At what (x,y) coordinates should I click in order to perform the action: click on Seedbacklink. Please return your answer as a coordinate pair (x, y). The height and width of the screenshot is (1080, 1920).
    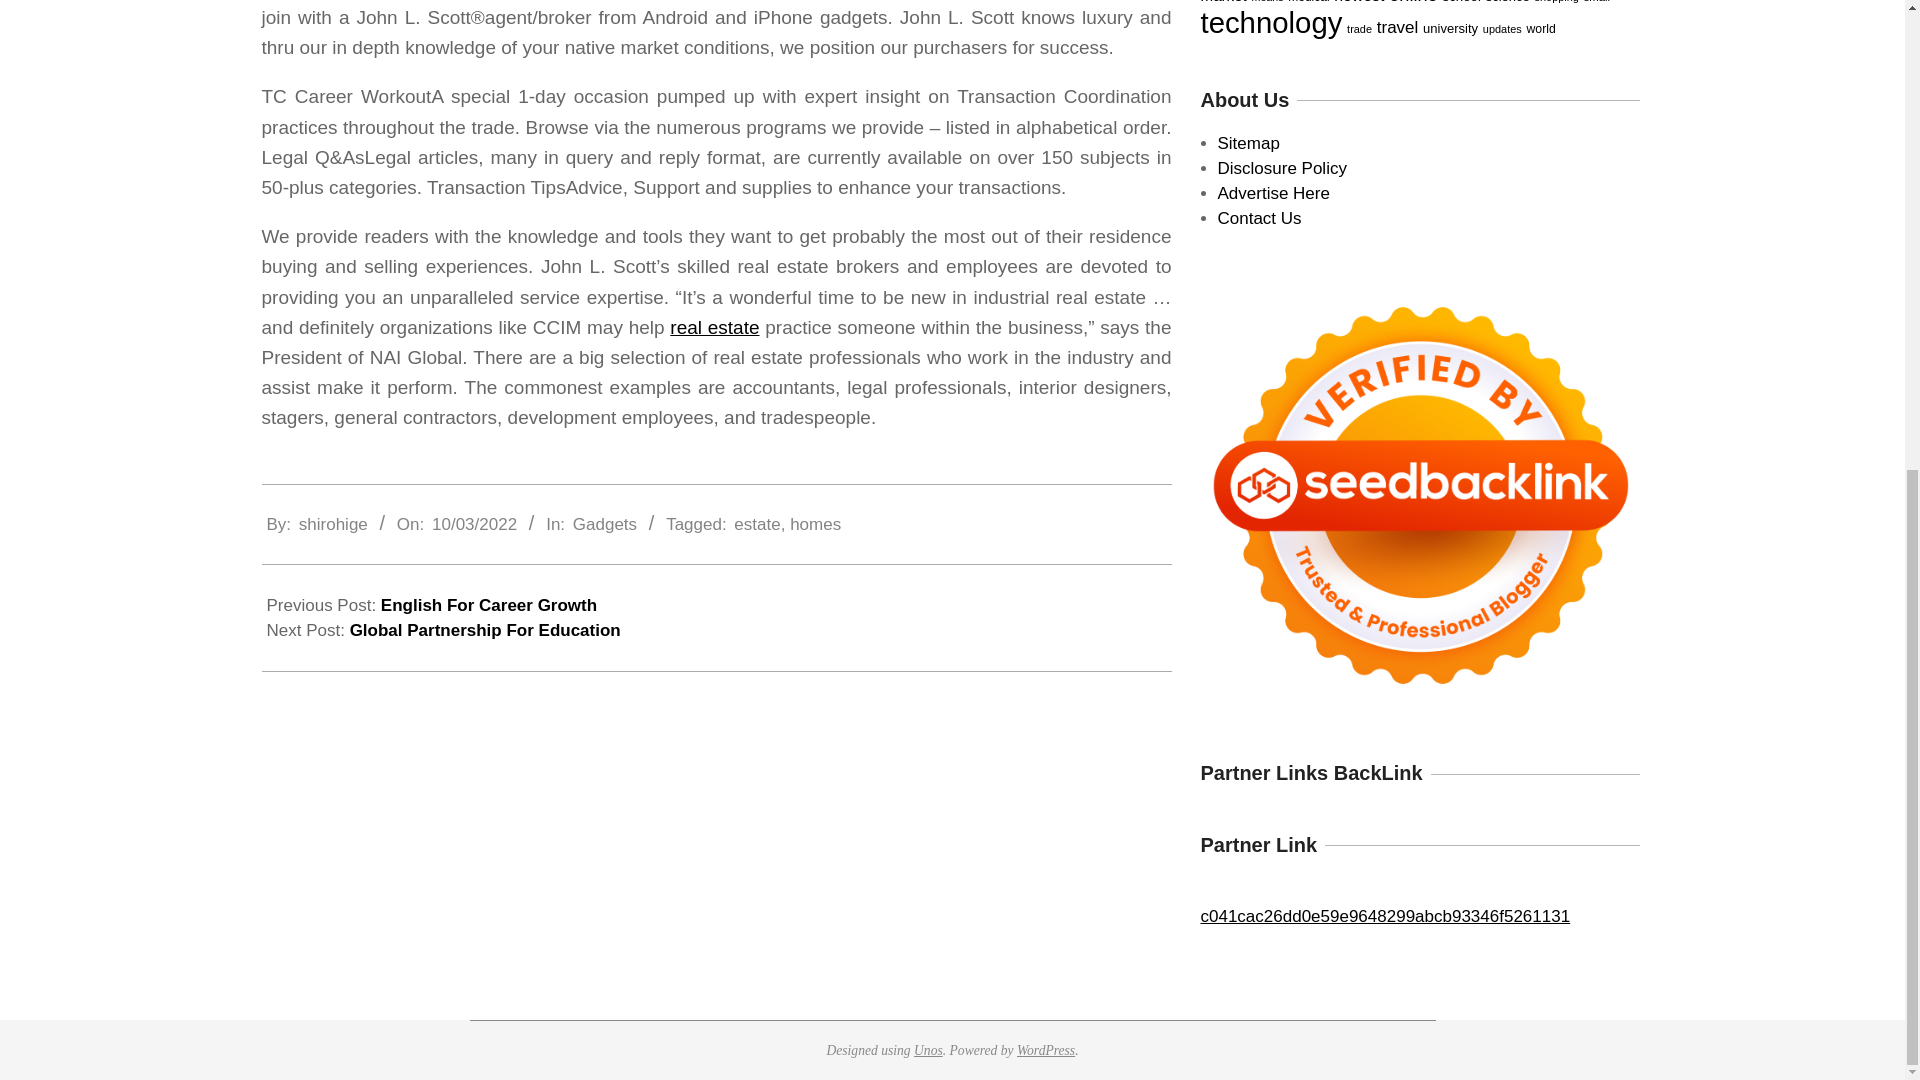
    Looking at the image, I should click on (1420, 496).